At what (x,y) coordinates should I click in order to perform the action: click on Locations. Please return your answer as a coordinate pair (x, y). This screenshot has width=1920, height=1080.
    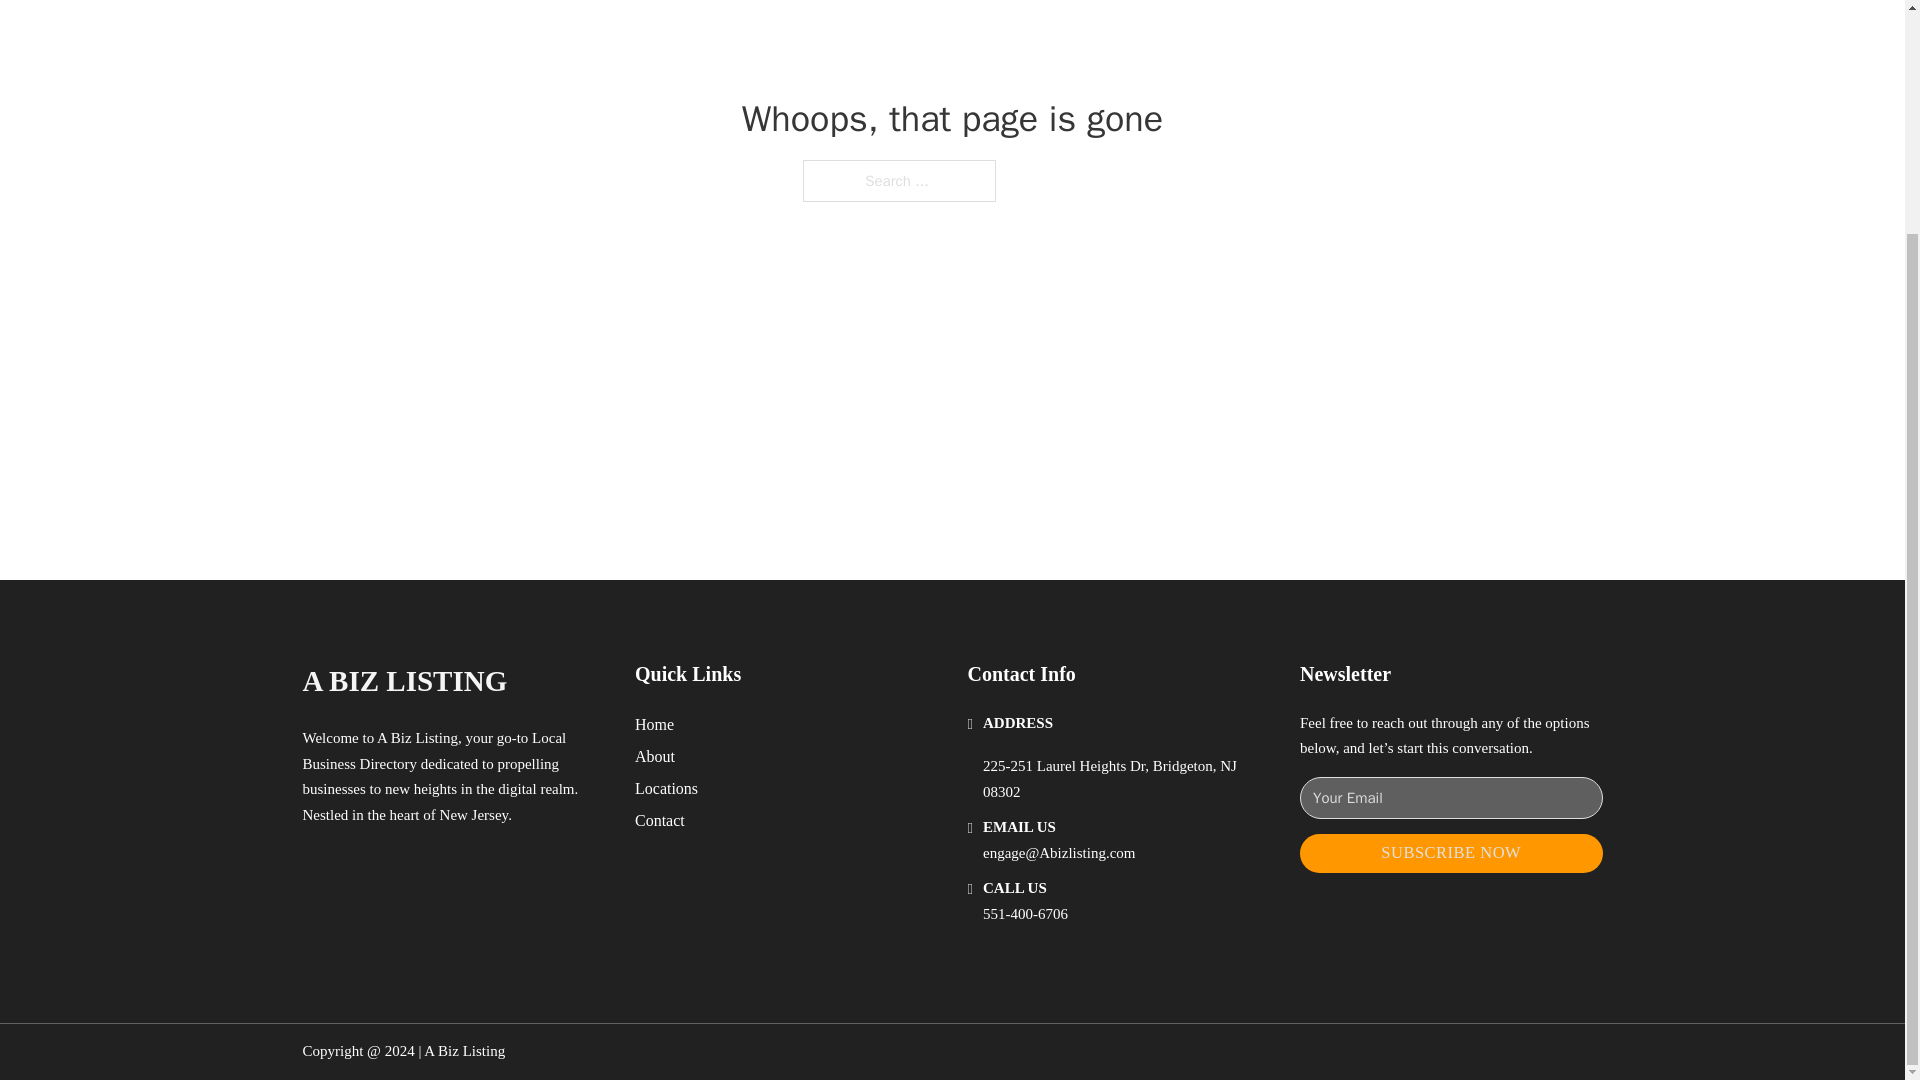
    Looking at the image, I should click on (666, 788).